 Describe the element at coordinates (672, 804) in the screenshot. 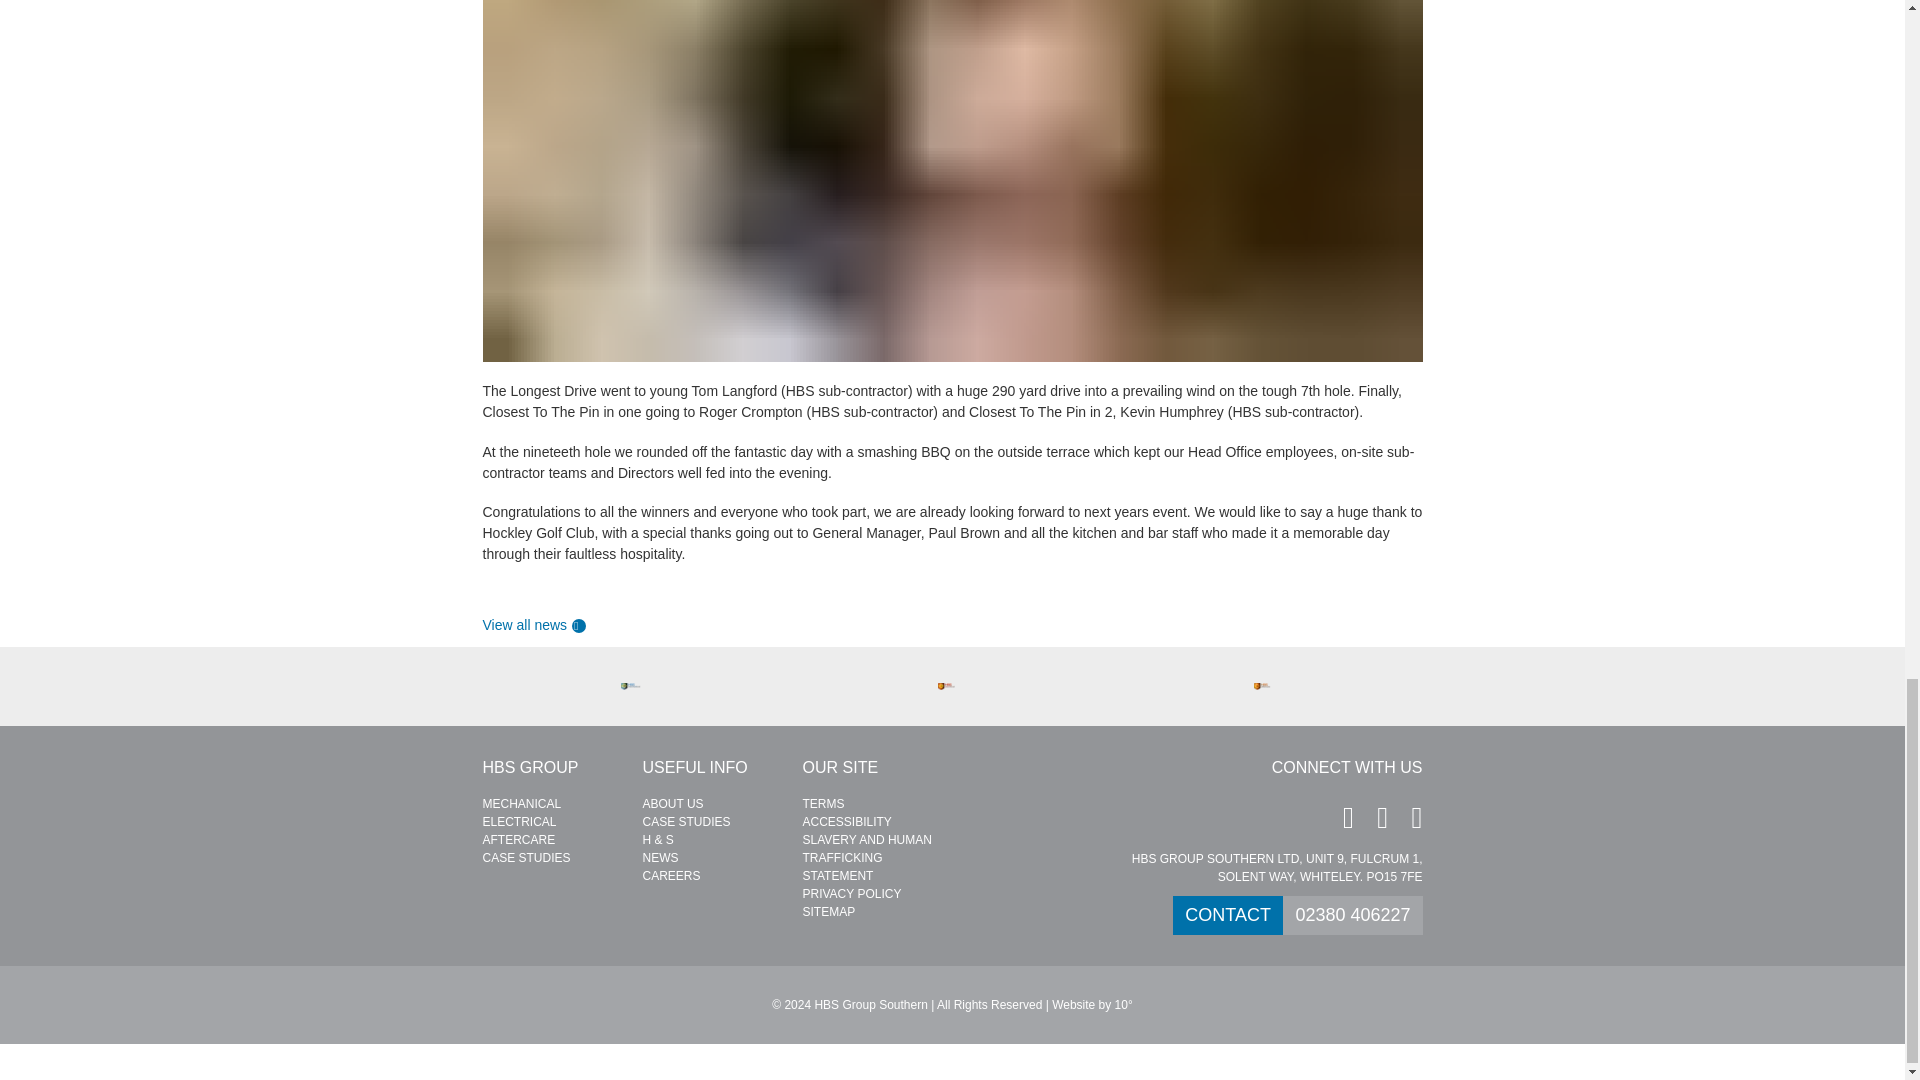

I see `ABOUT US` at that location.